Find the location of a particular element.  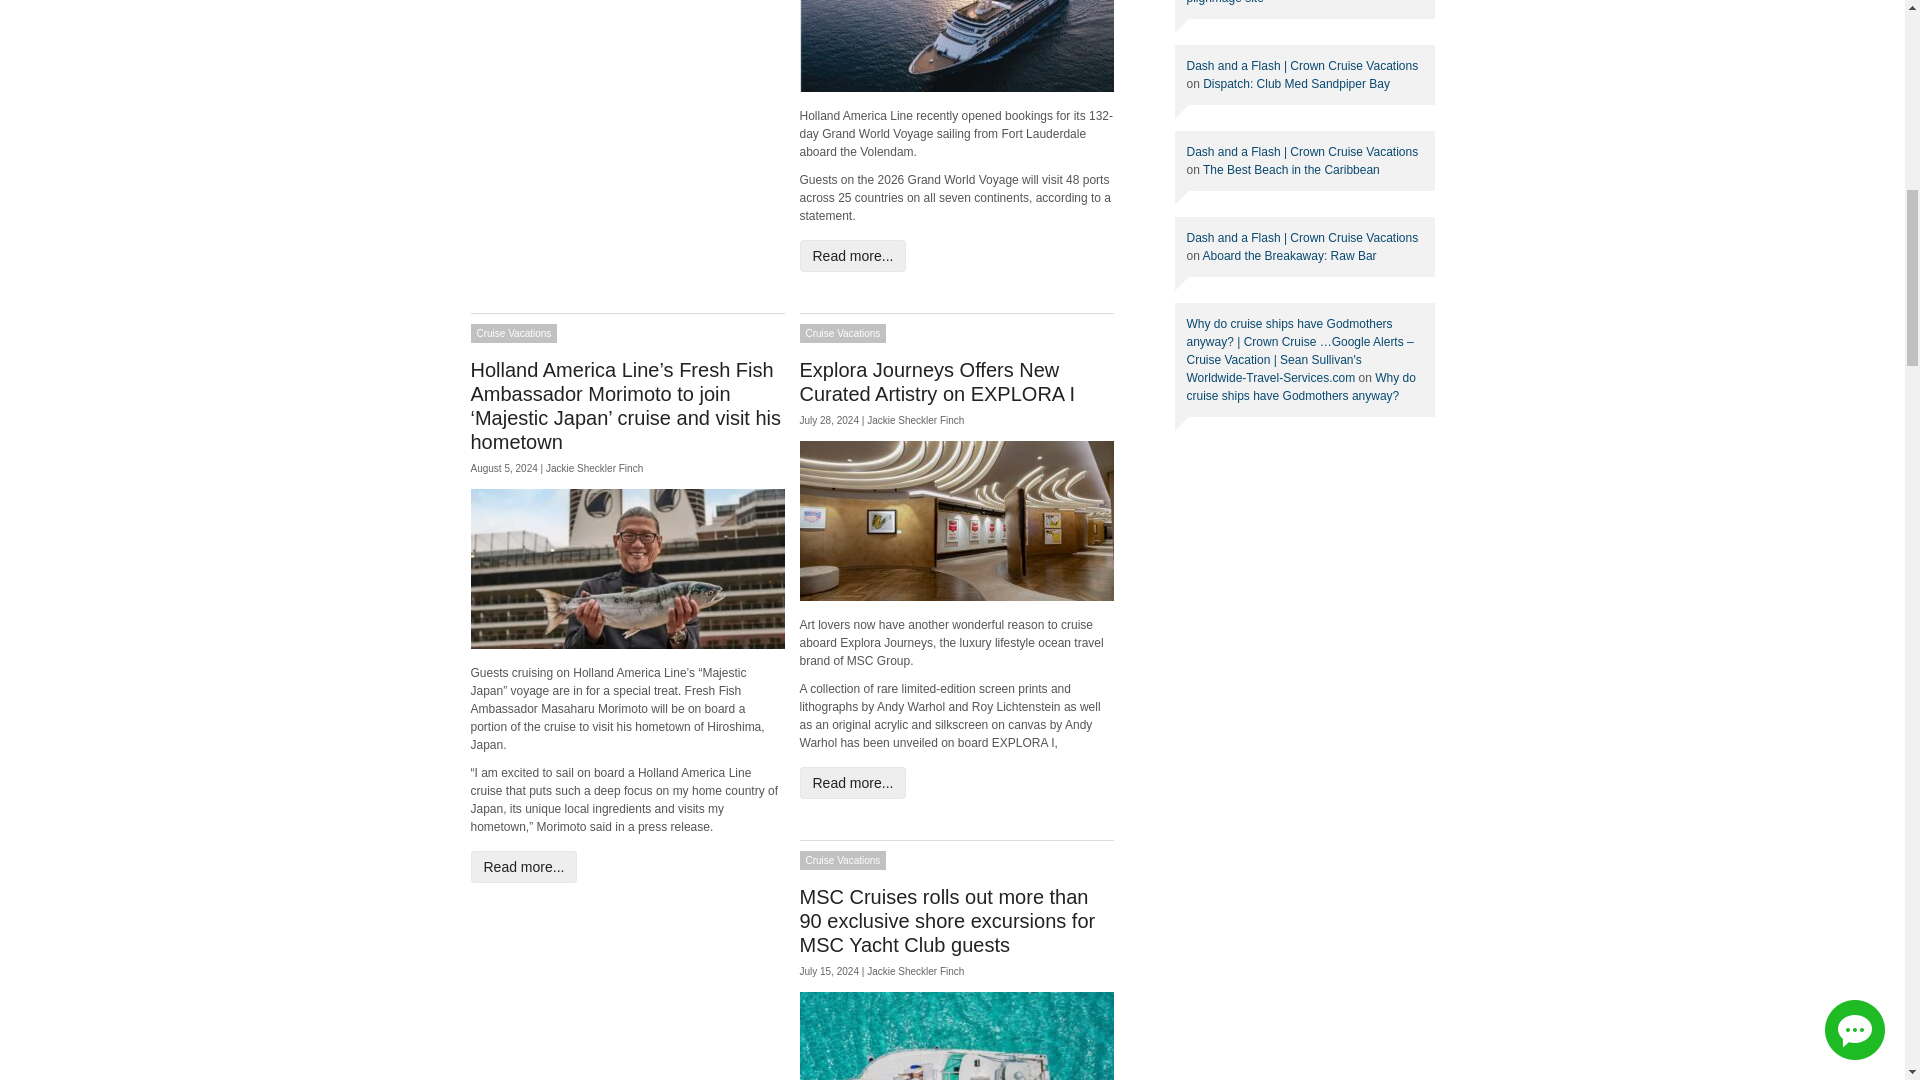

Read more... is located at coordinates (524, 867).